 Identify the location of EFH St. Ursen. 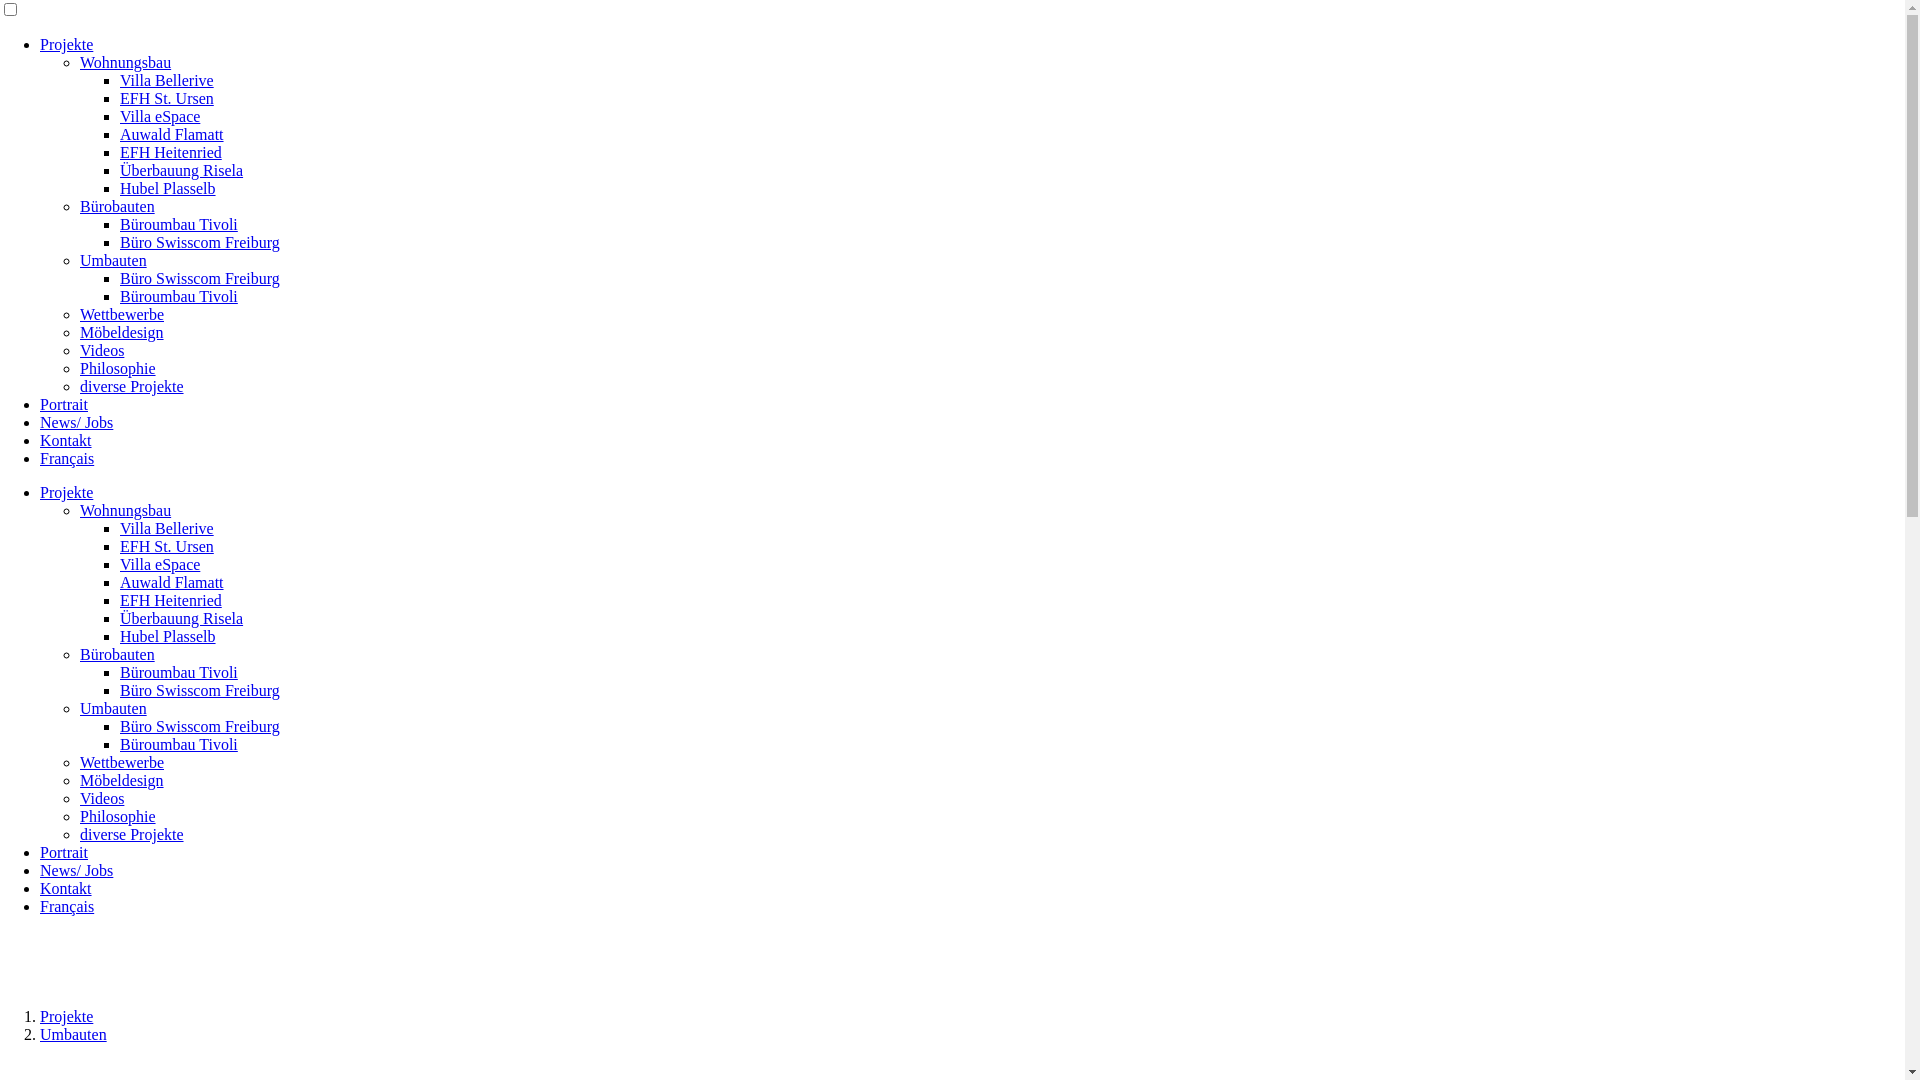
(167, 546).